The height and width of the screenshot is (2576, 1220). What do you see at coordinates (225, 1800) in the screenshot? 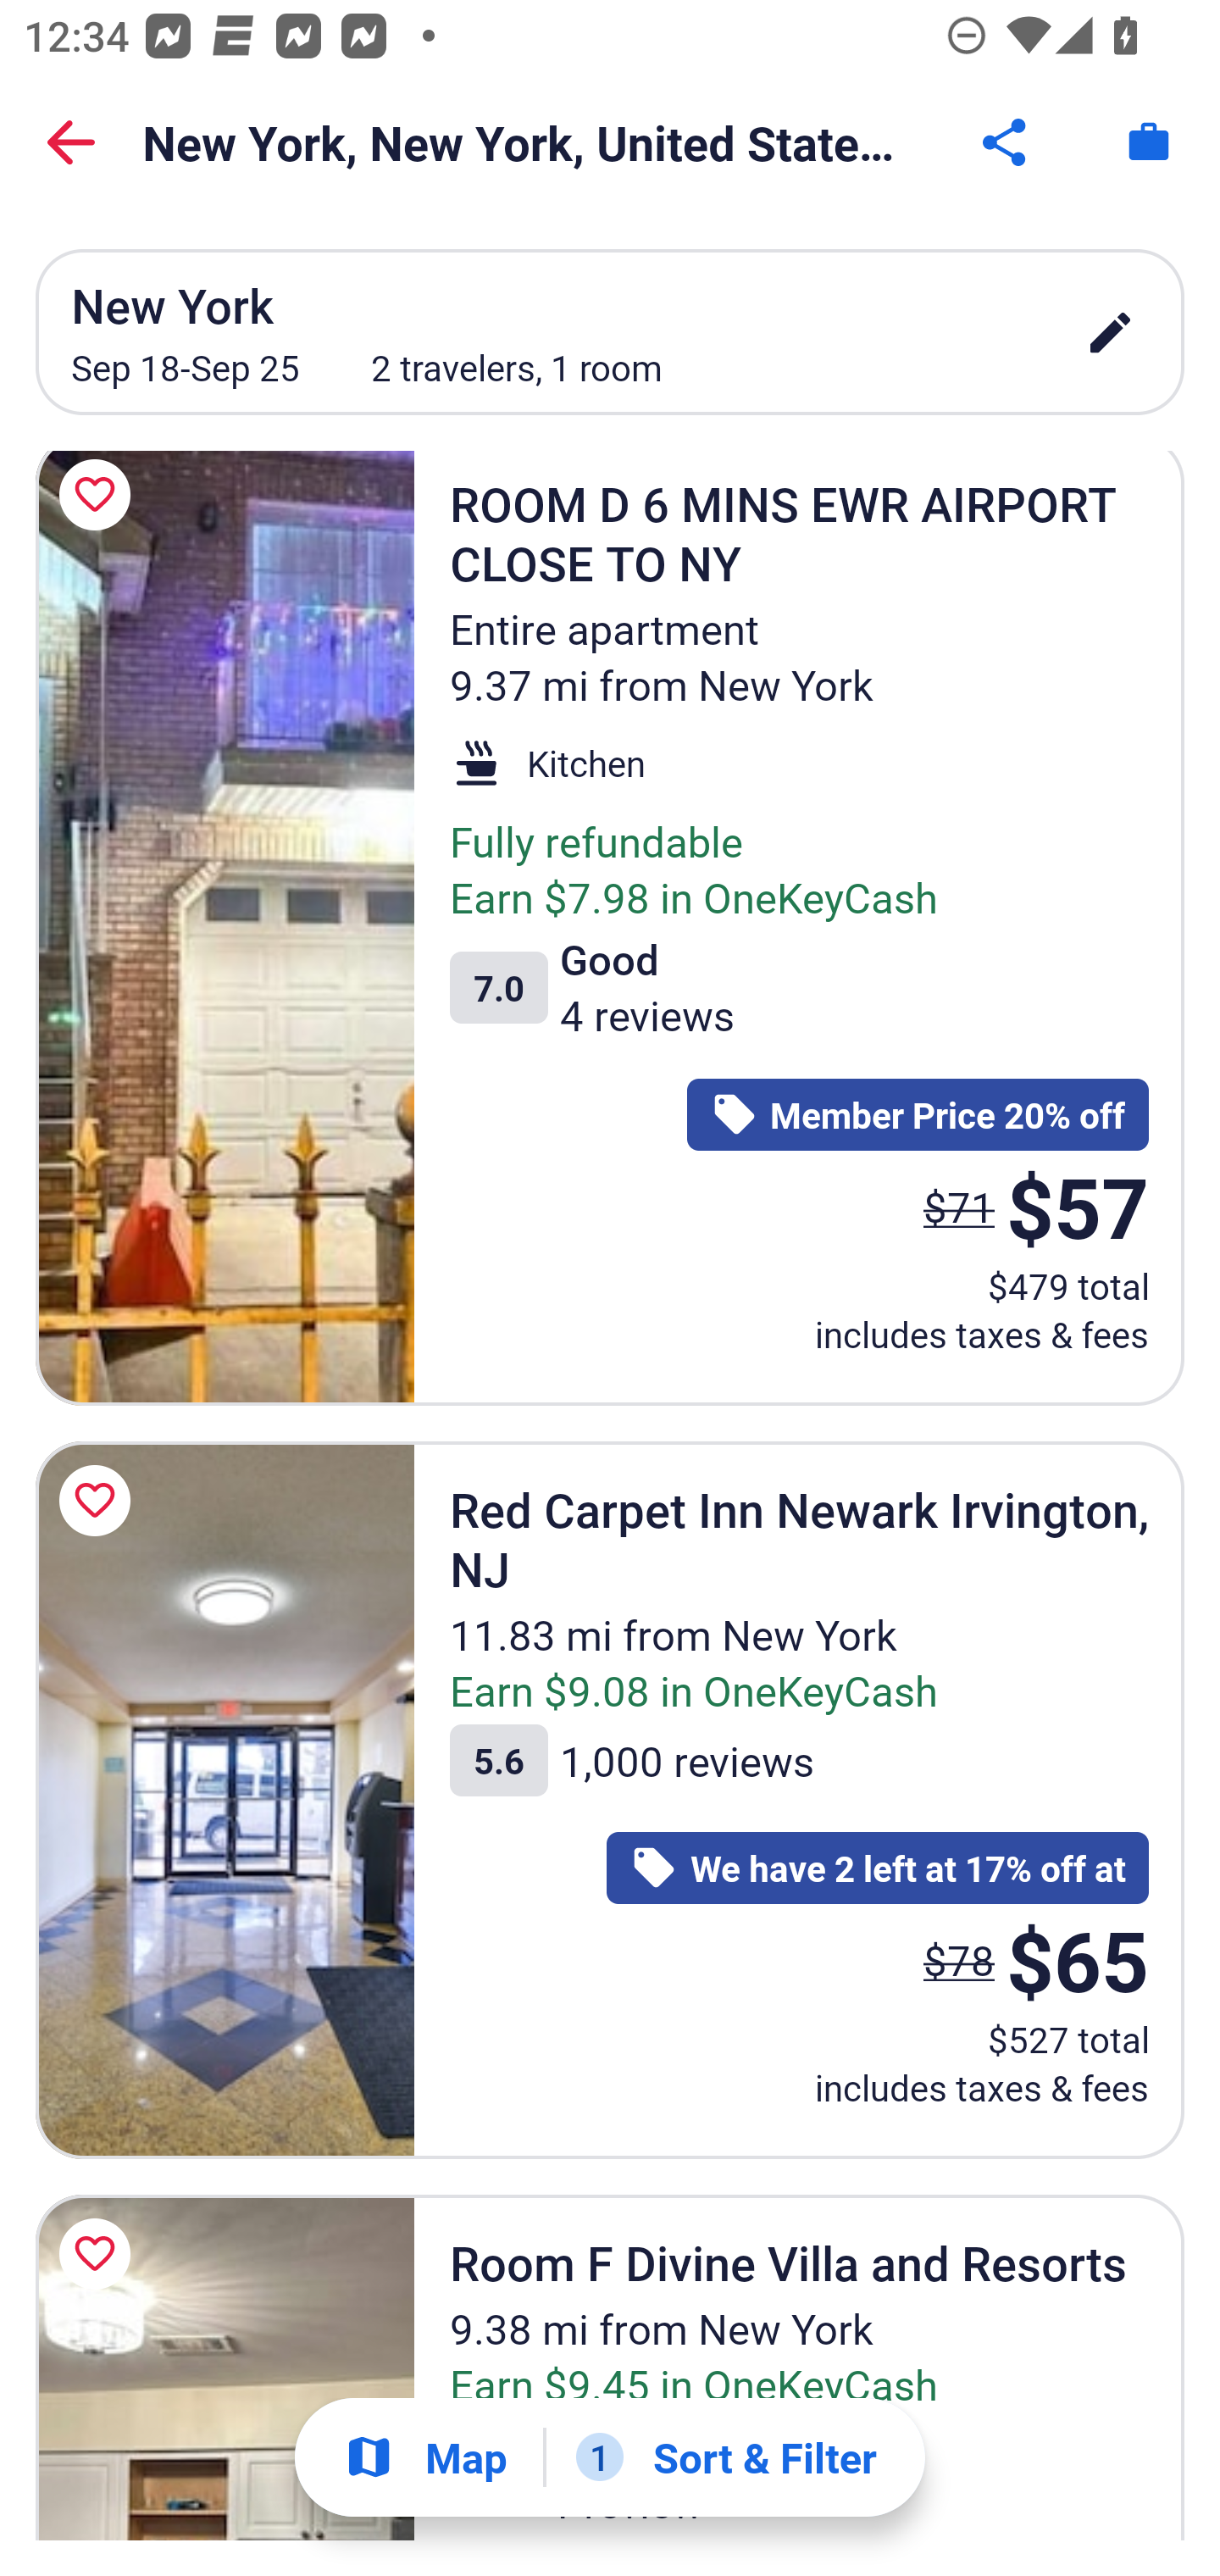
I see `Red Carpet Inn Newark Irvington, NJ` at bounding box center [225, 1800].